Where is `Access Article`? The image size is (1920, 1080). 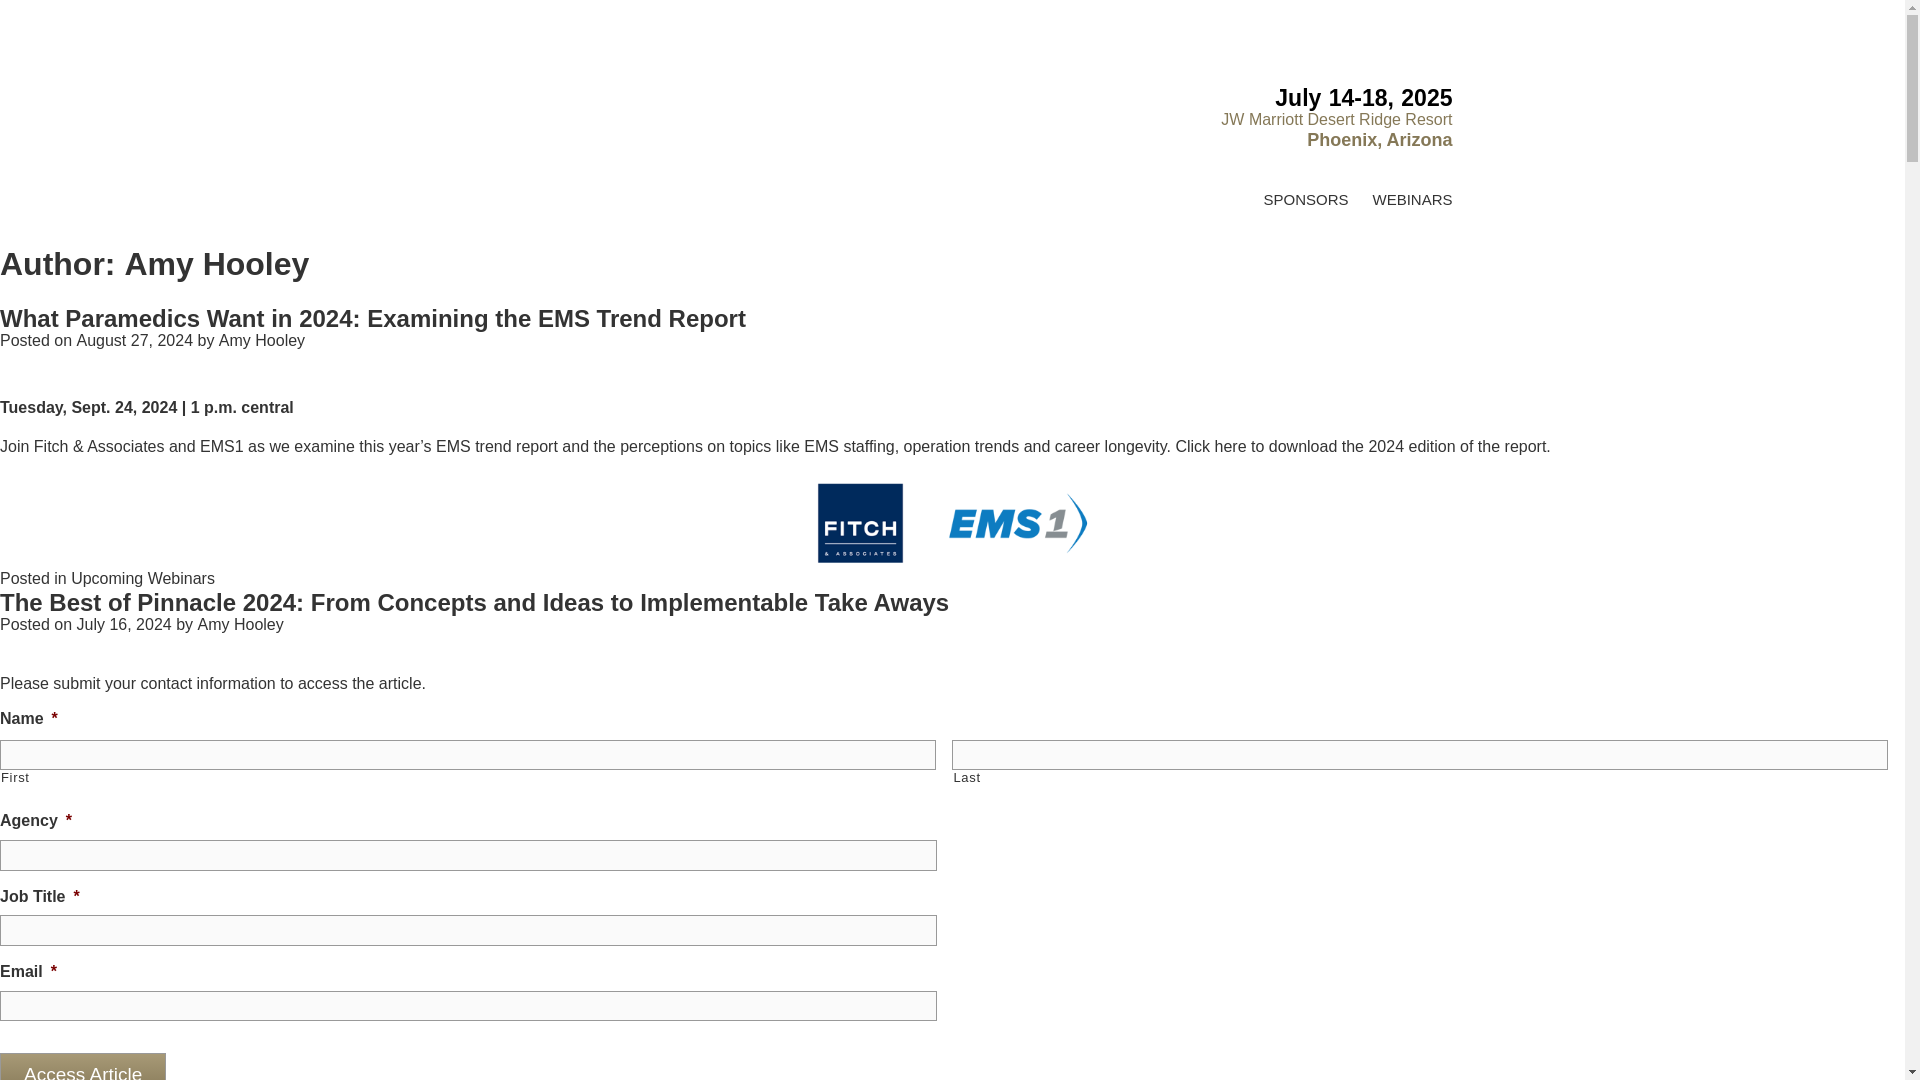 Access Article is located at coordinates (82, 1066).